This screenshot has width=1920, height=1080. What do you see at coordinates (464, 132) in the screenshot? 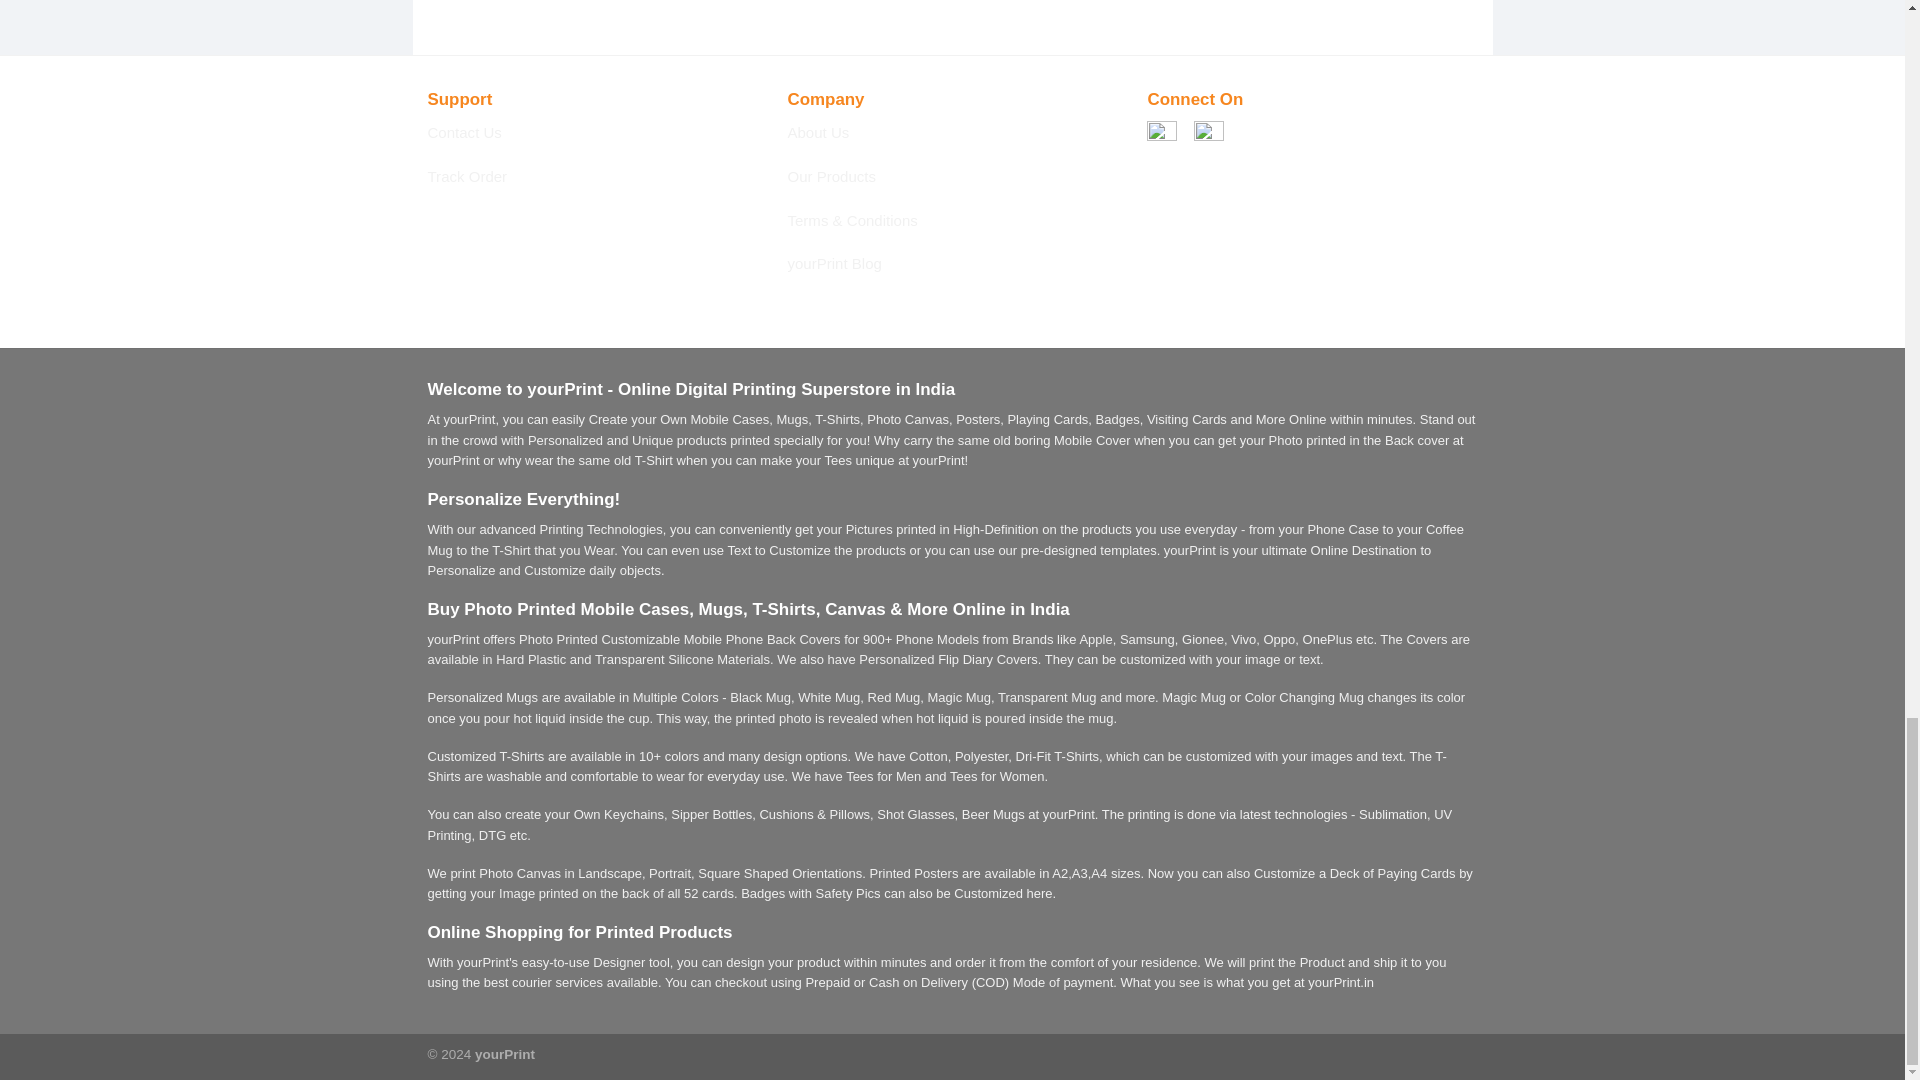
I see `Contact Us` at bounding box center [464, 132].